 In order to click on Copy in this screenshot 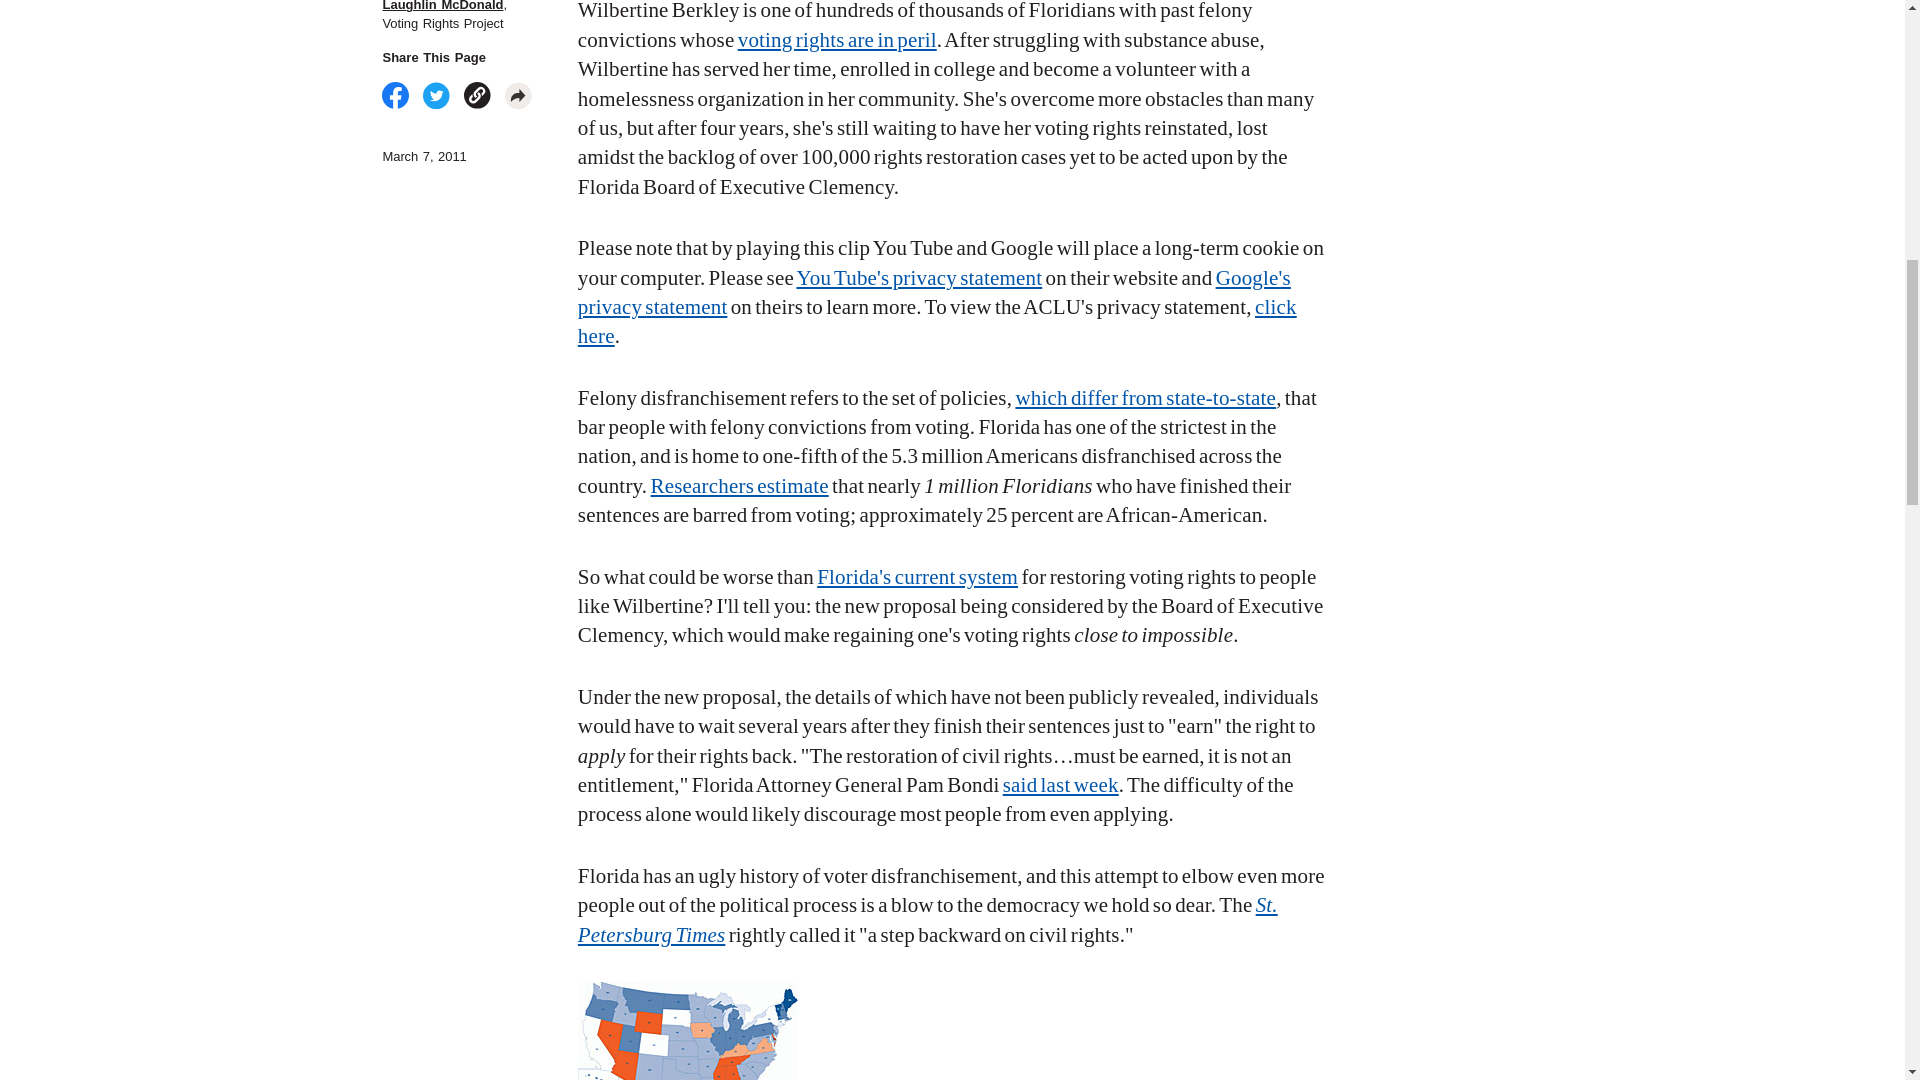, I will do `click(478, 96)`.